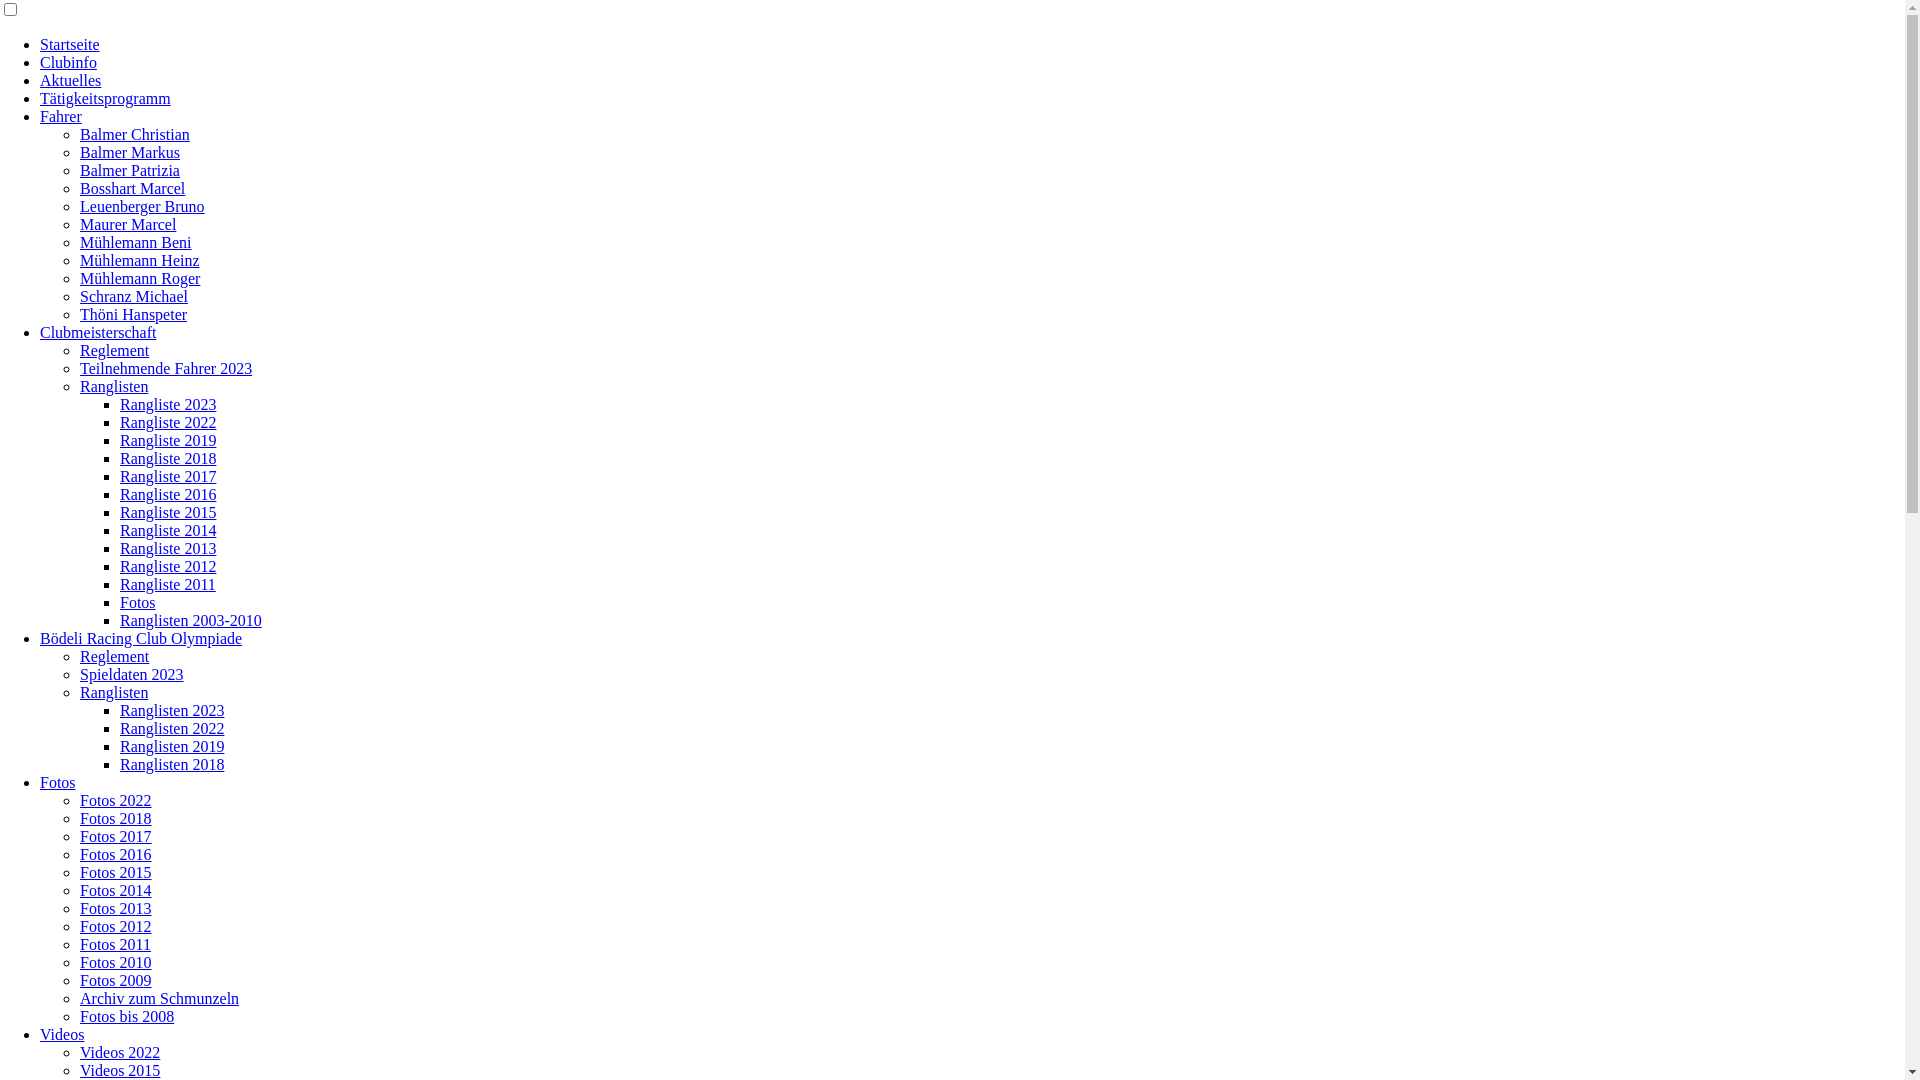 Image resolution: width=1920 pixels, height=1080 pixels. What do you see at coordinates (116, 962) in the screenshot?
I see `Fotos 2010` at bounding box center [116, 962].